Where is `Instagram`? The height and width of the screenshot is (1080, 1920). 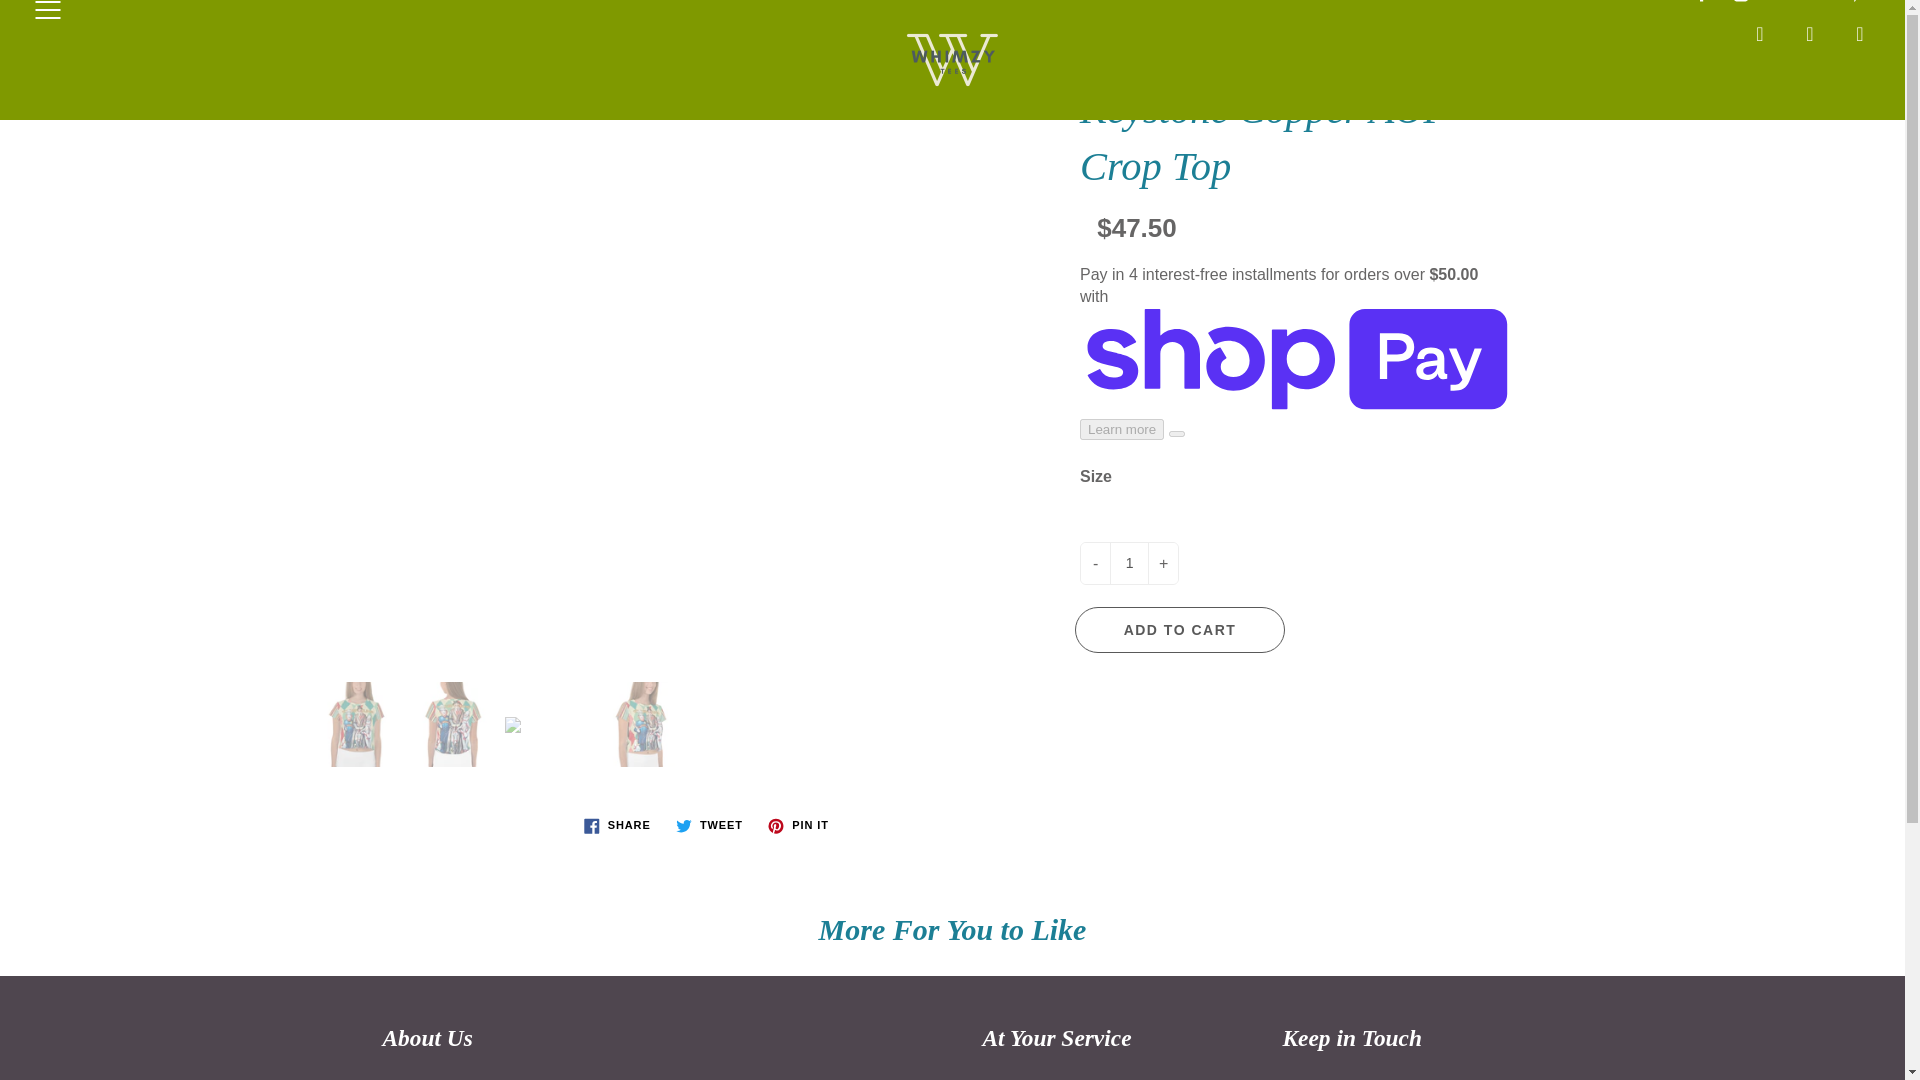 Instagram is located at coordinates (1740, 4).